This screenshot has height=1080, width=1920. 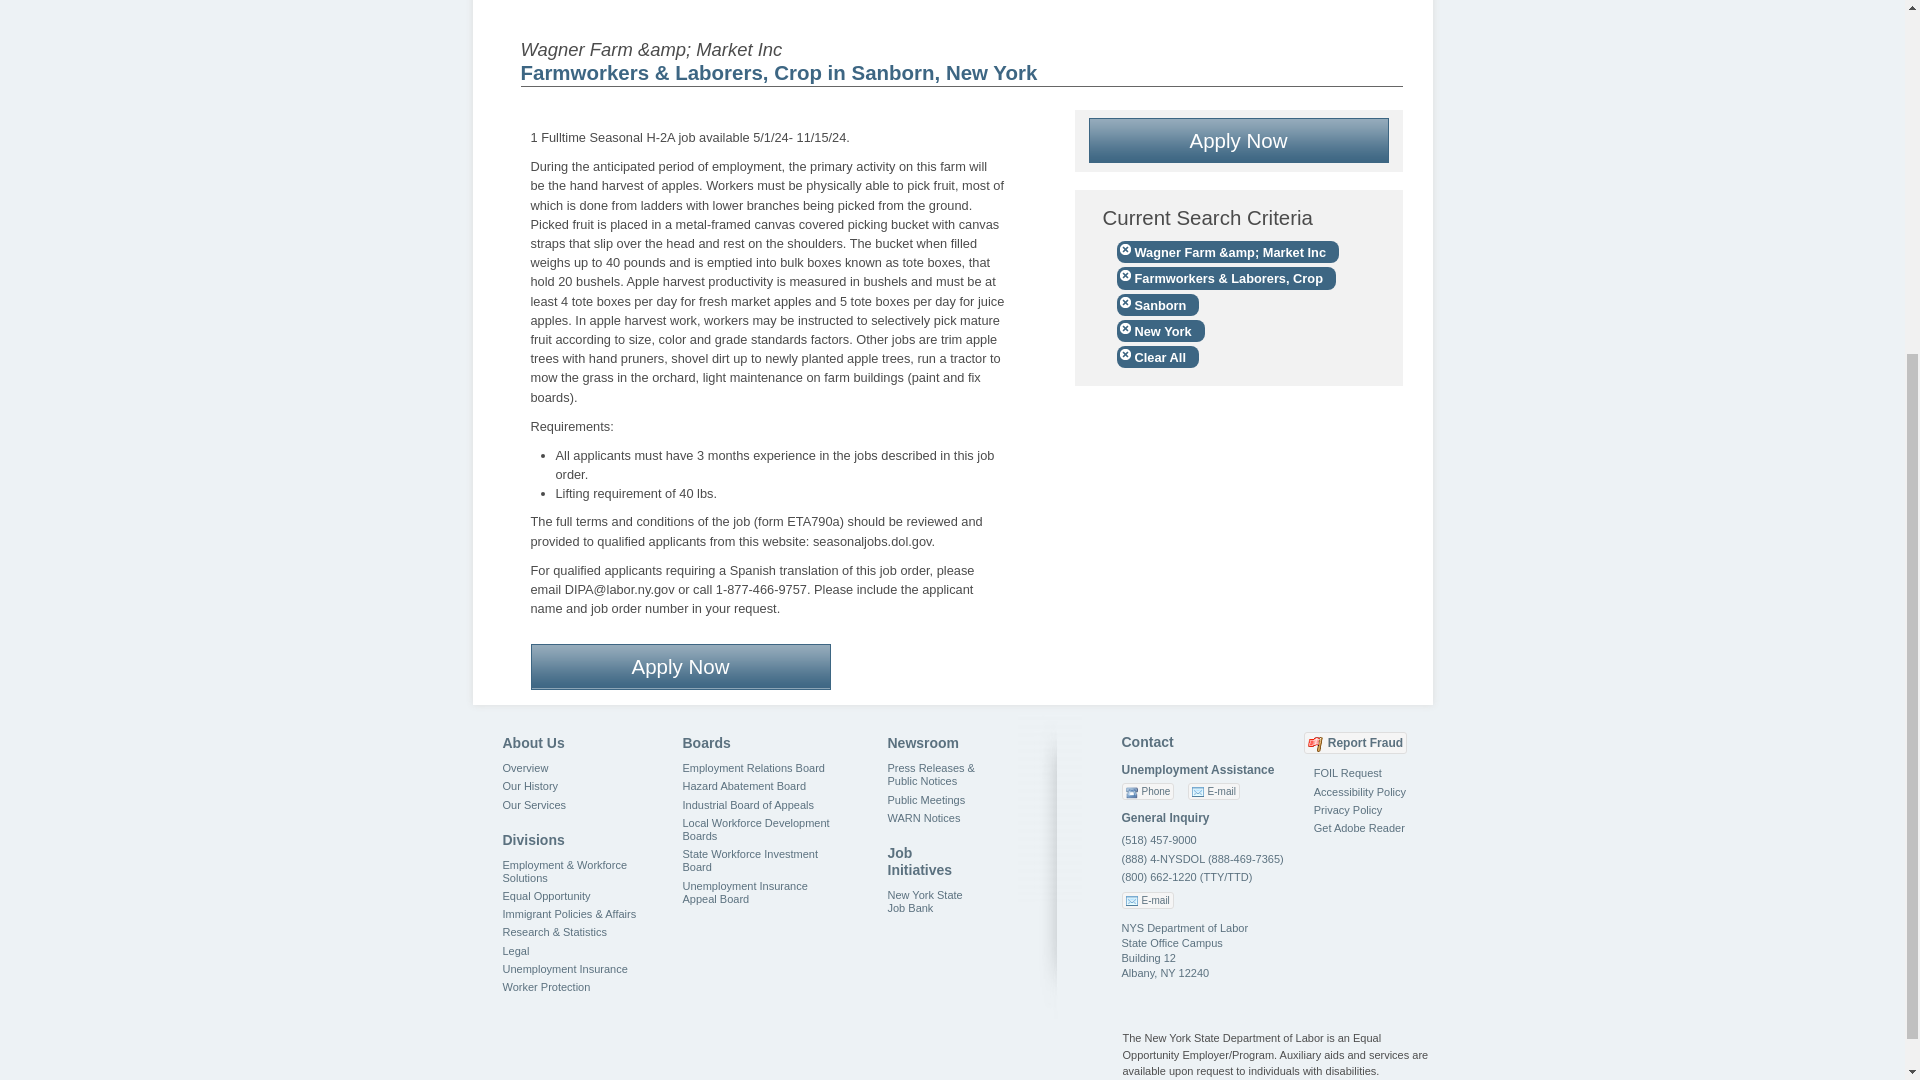 I want to click on Report Fraud, so click(x=1355, y=742).